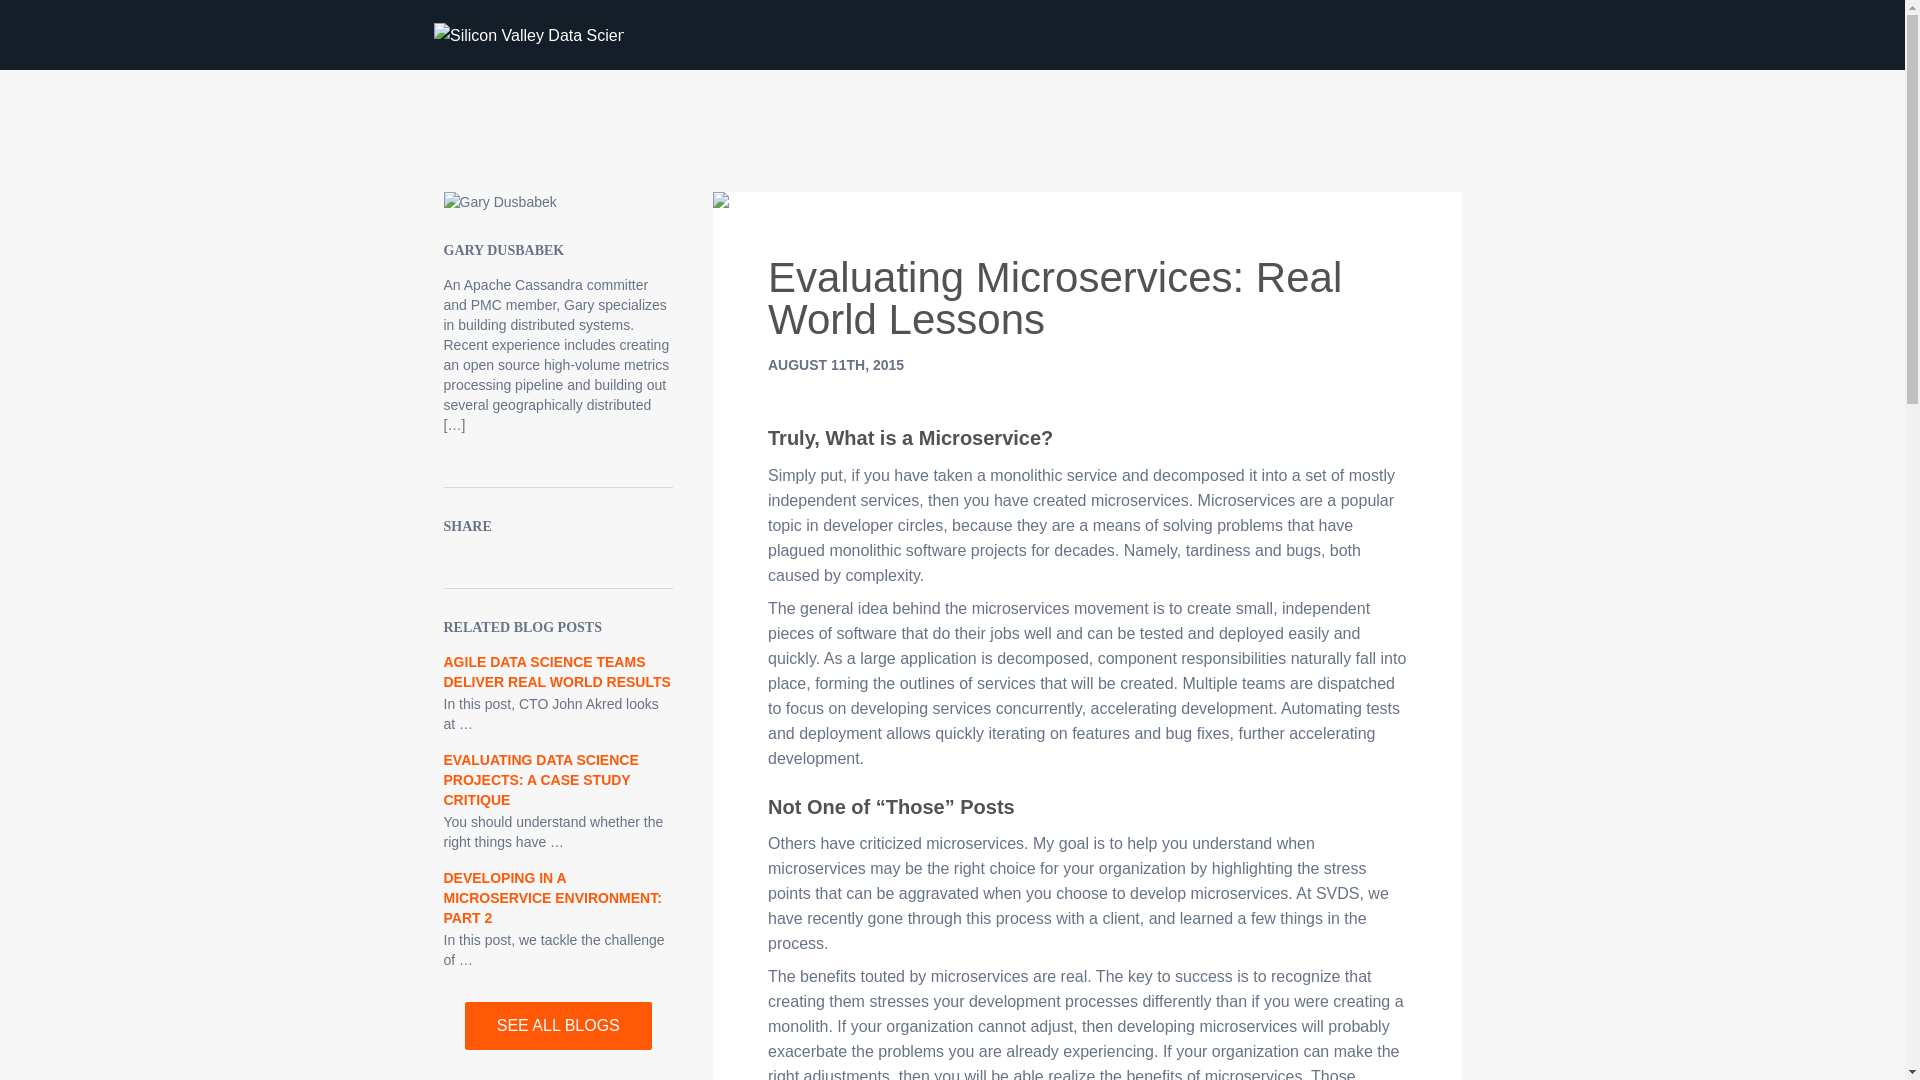 The width and height of the screenshot is (1920, 1080). Describe the element at coordinates (541, 779) in the screenshot. I see `EVALUATING DATA SCIENCE PROJECTS: A CASE STUDY CRITIQUE` at that location.